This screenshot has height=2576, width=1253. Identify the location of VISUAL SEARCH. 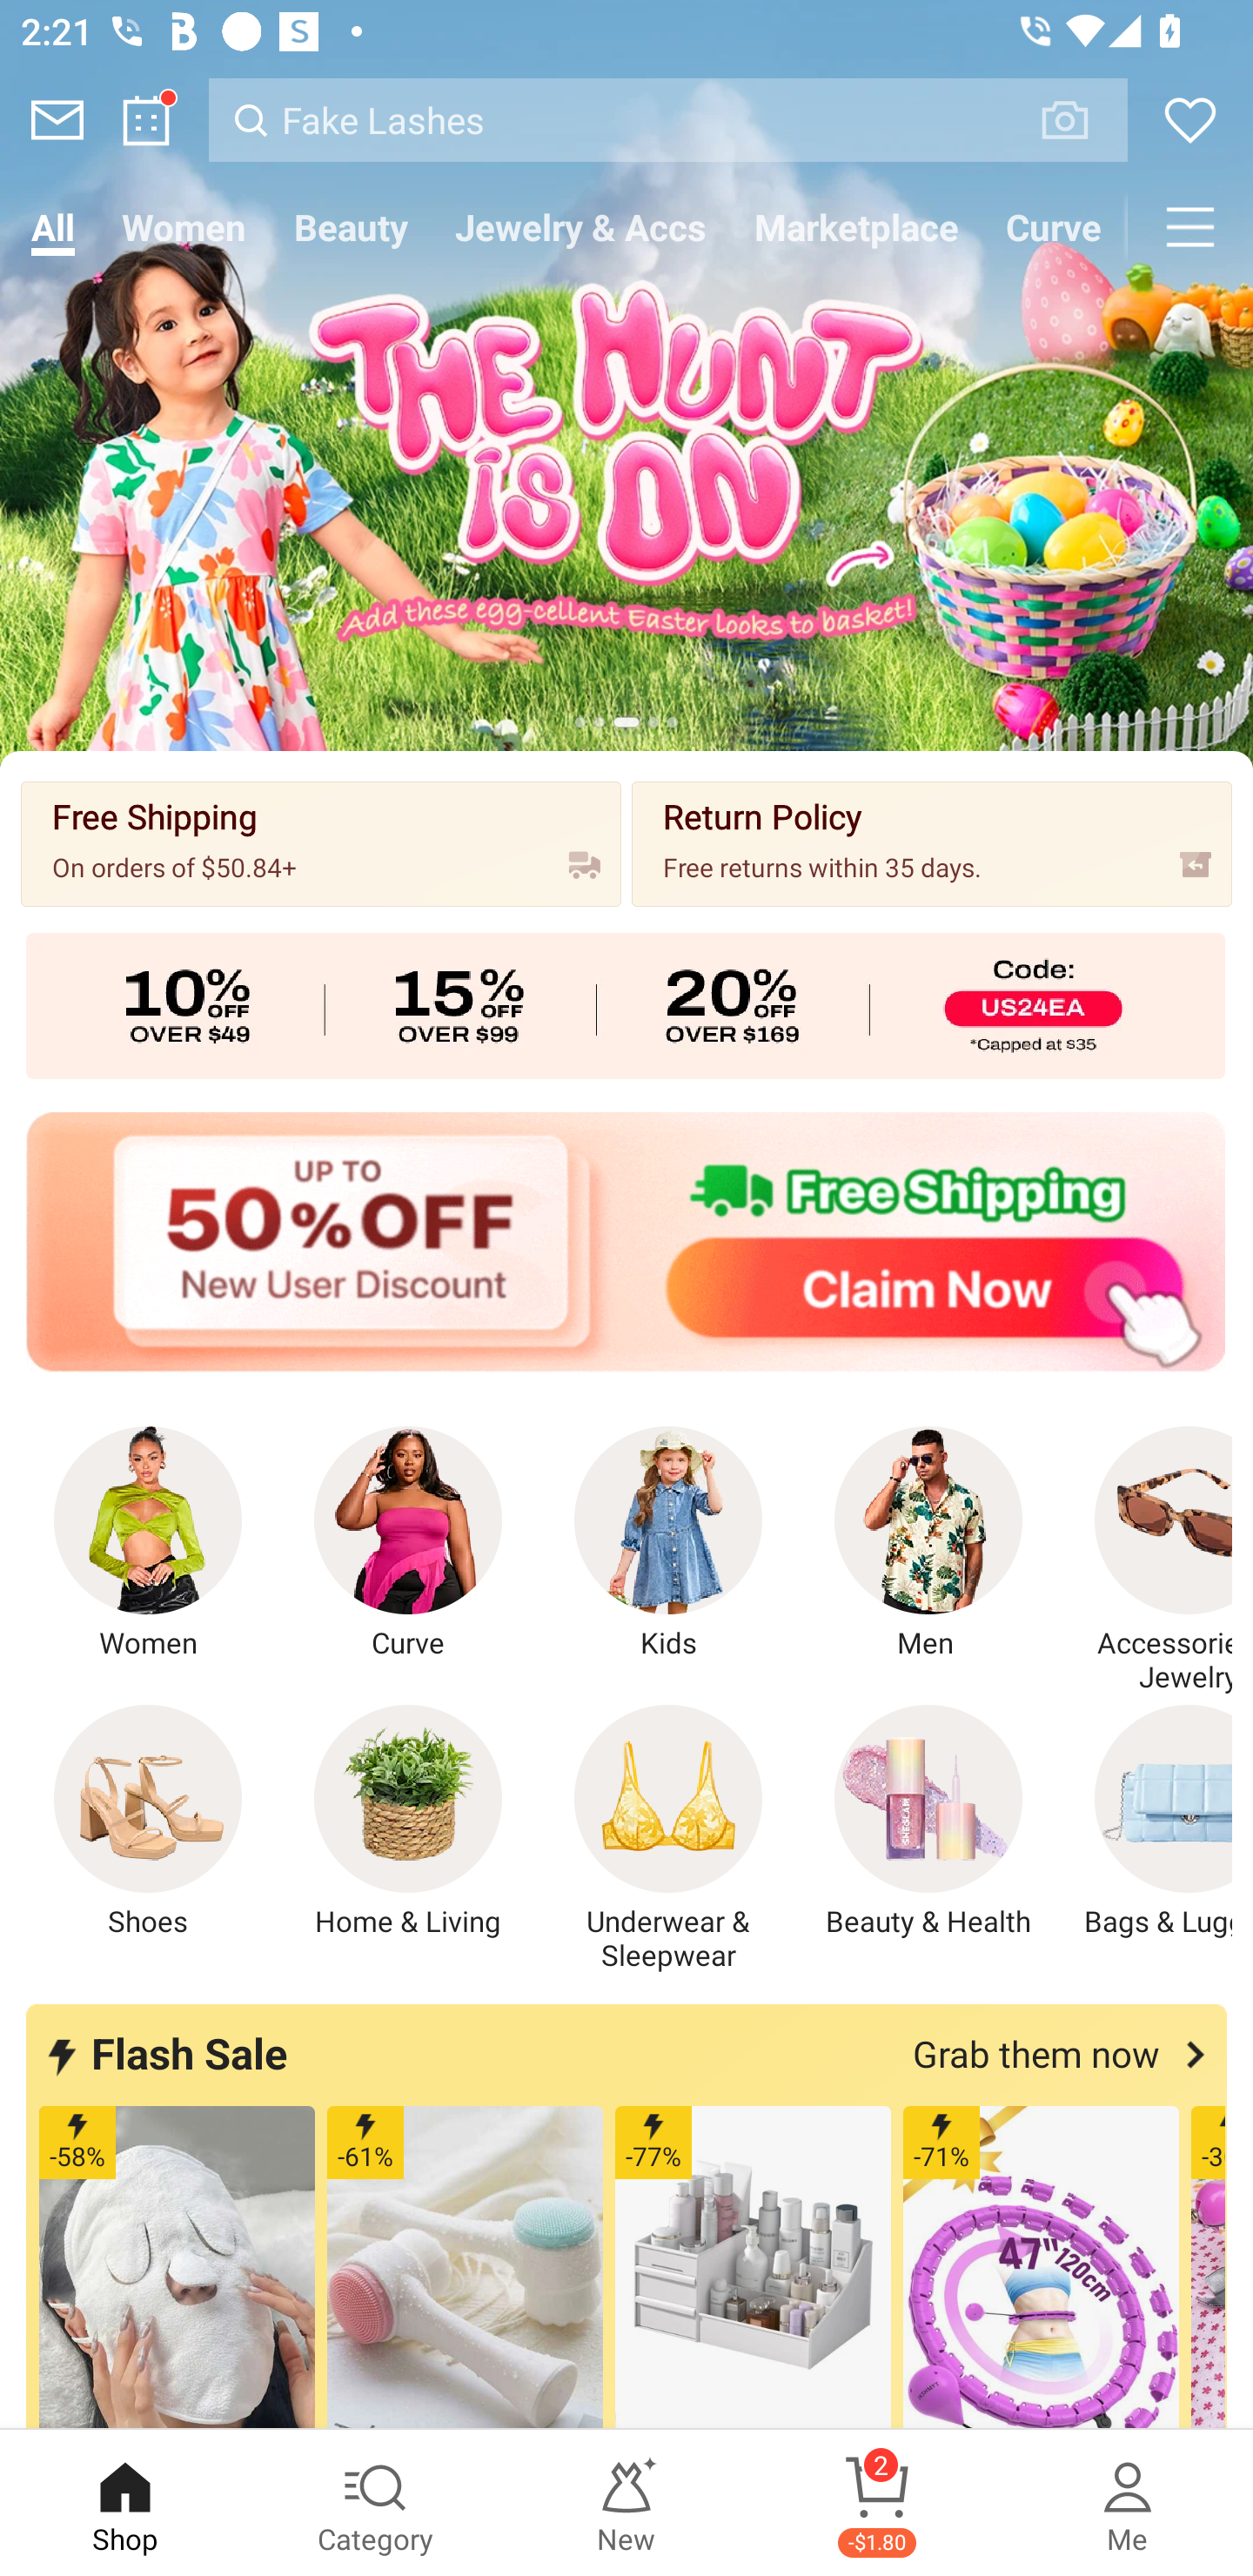
(1081, 119).